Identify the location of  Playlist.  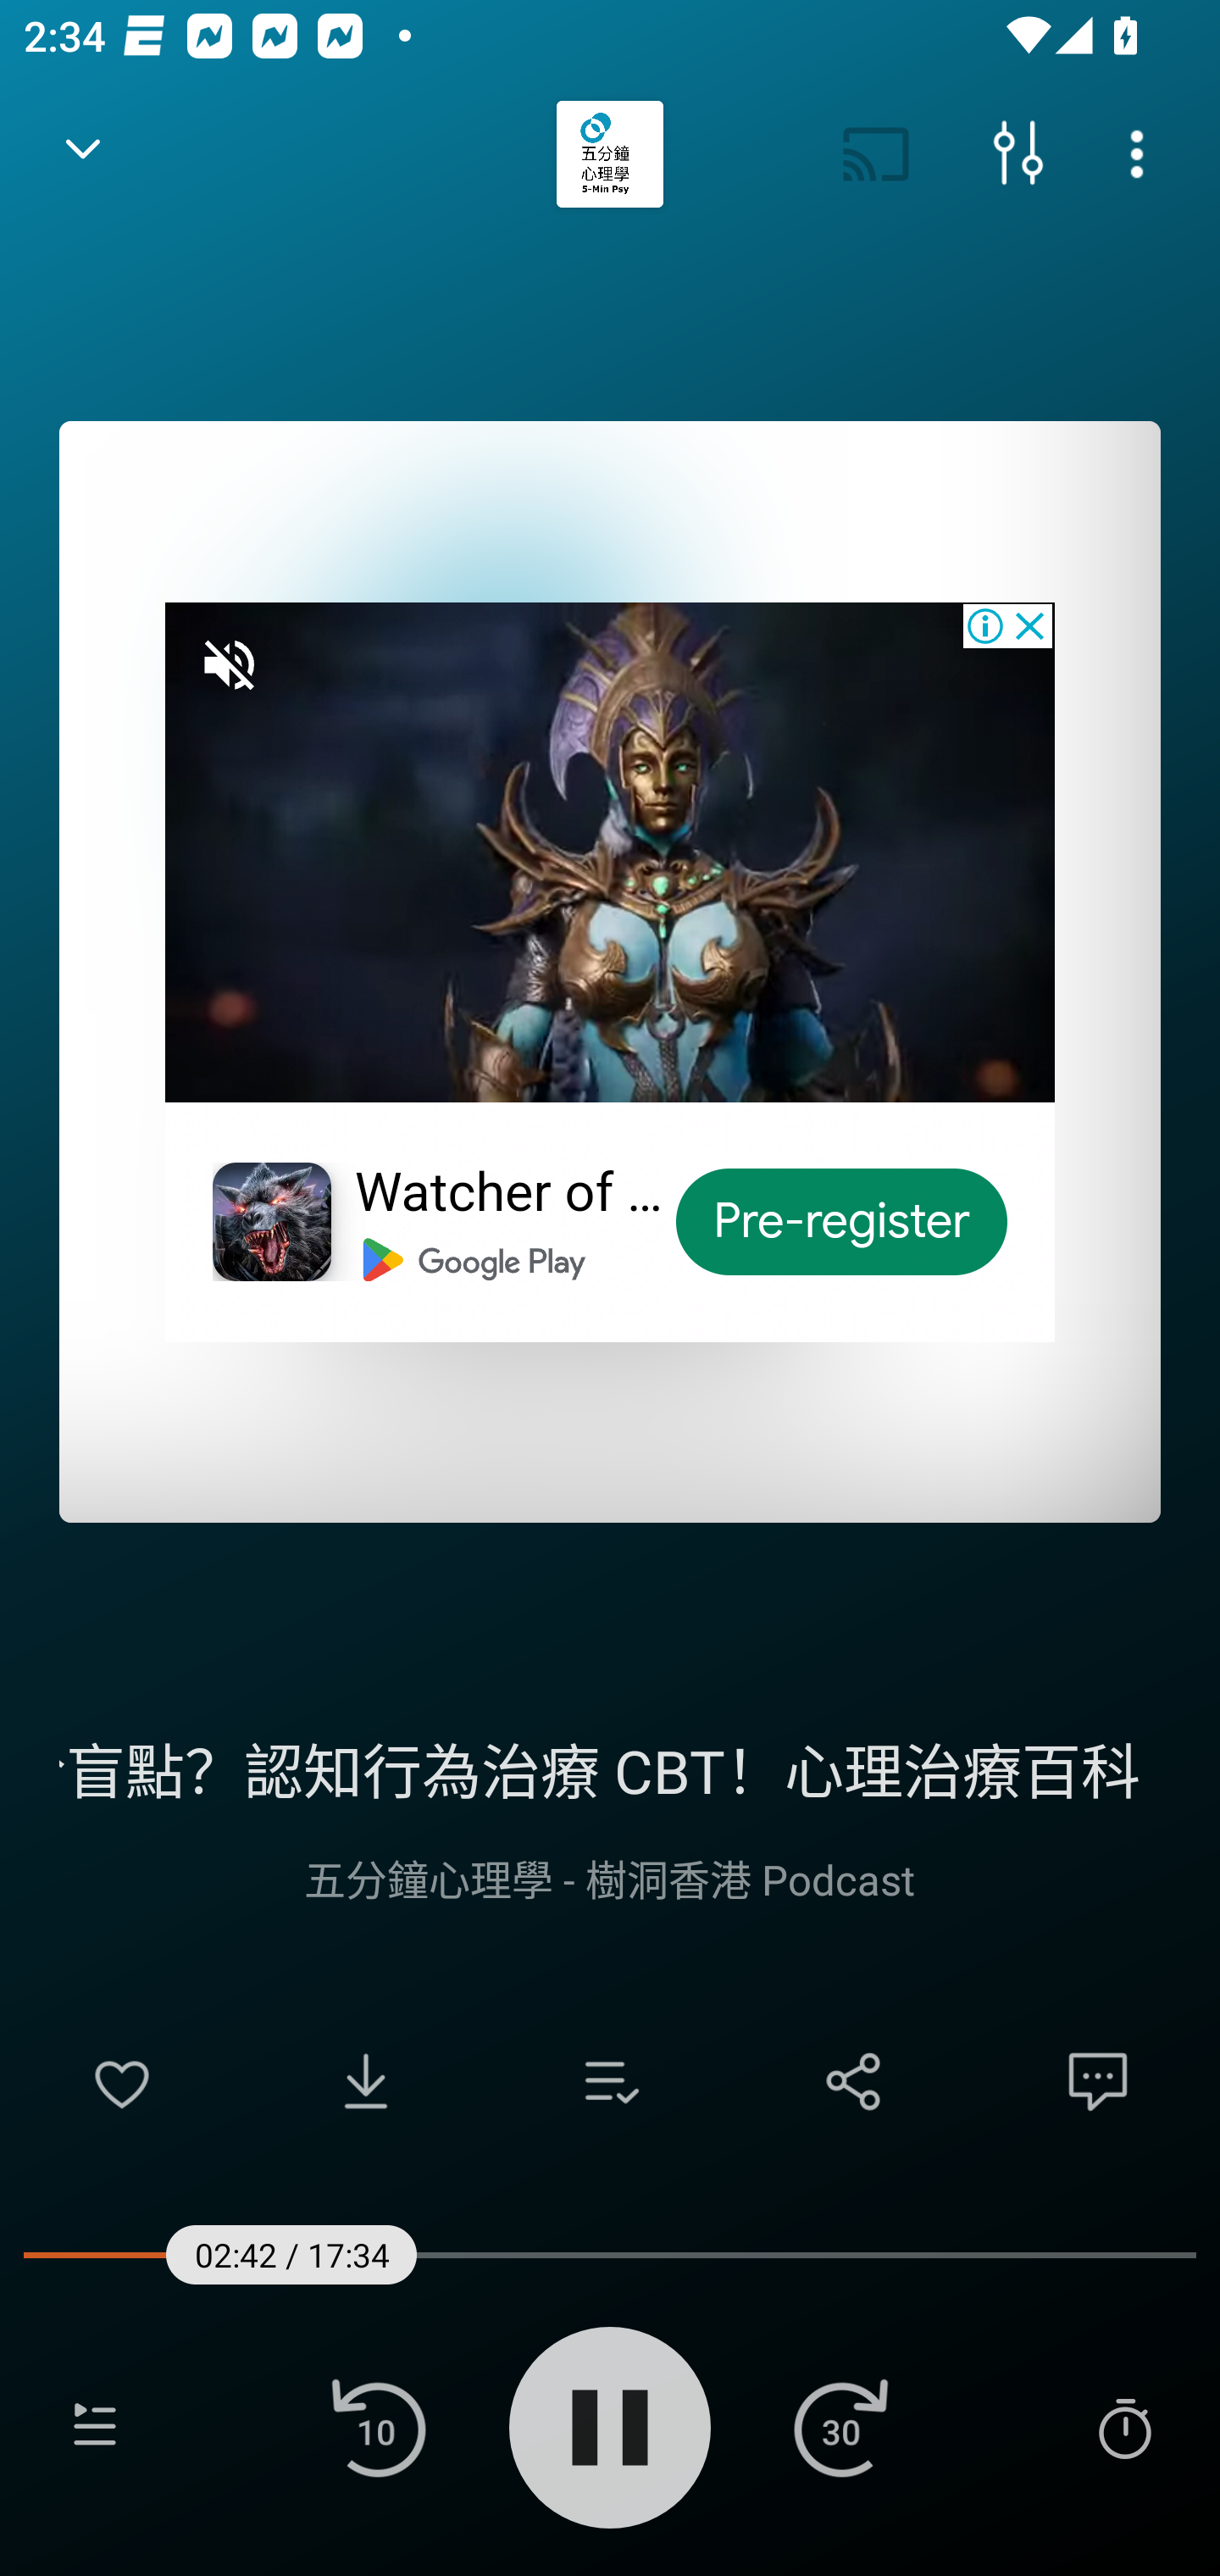
(95, 2427).